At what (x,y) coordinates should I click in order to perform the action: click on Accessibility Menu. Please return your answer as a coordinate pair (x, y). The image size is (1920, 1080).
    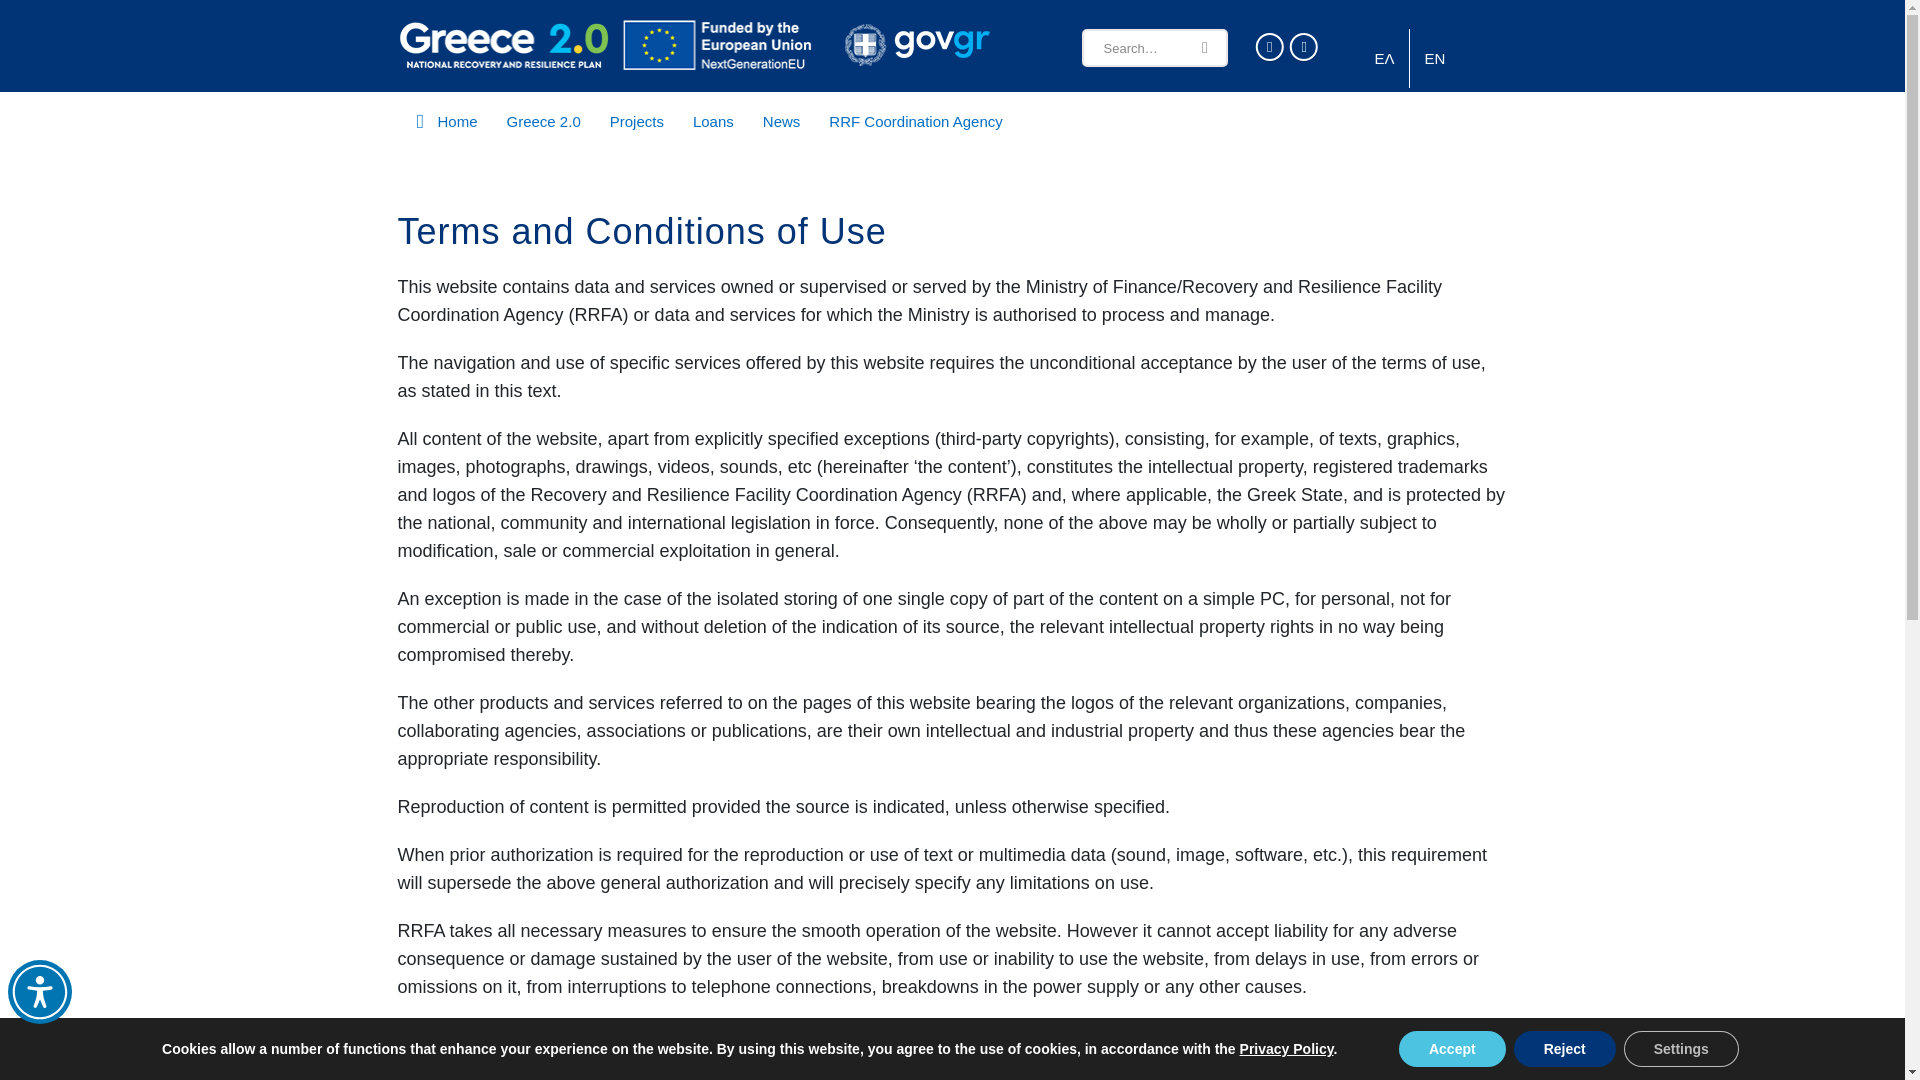
    Looking at the image, I should click on (40, 992).